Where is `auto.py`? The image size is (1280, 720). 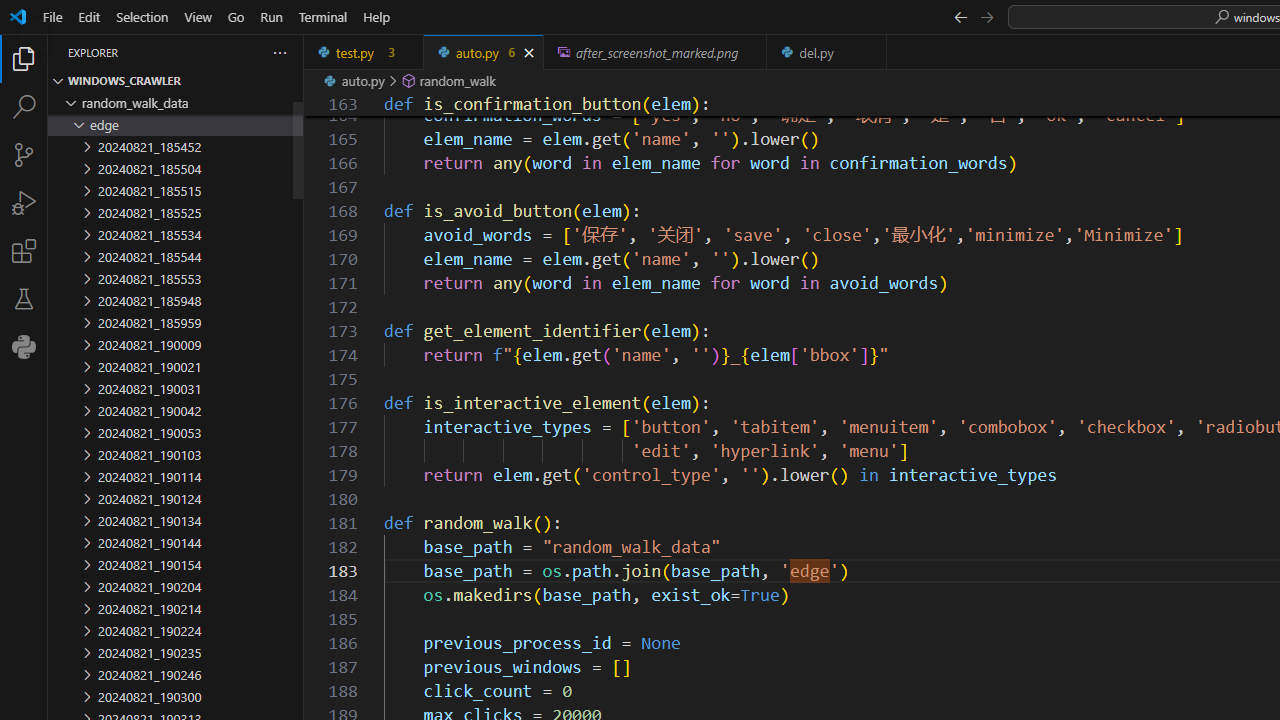 auto.py is located at coordinates (484, 52).